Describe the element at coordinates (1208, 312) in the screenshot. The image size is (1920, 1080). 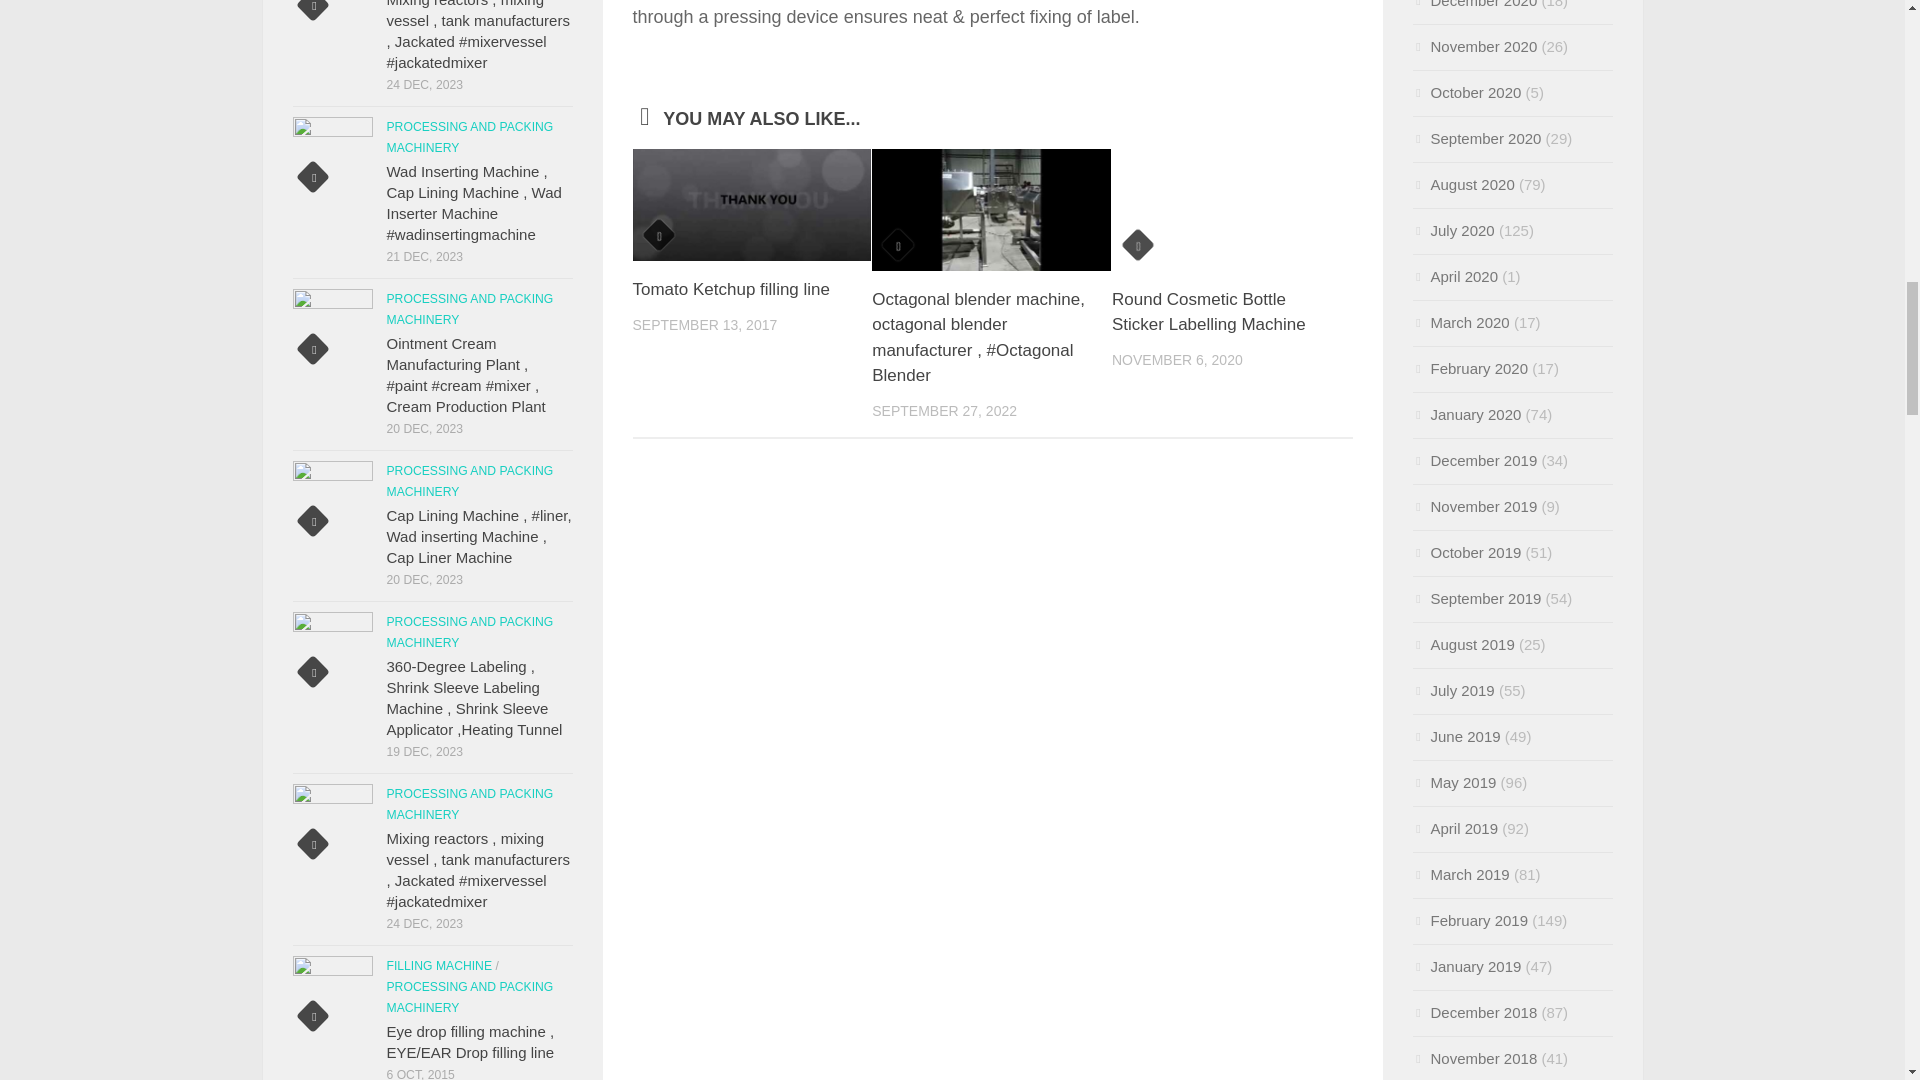
I see `Permalink to Round Cosmetic Bottle Sticker Labelling Machine` at that location.